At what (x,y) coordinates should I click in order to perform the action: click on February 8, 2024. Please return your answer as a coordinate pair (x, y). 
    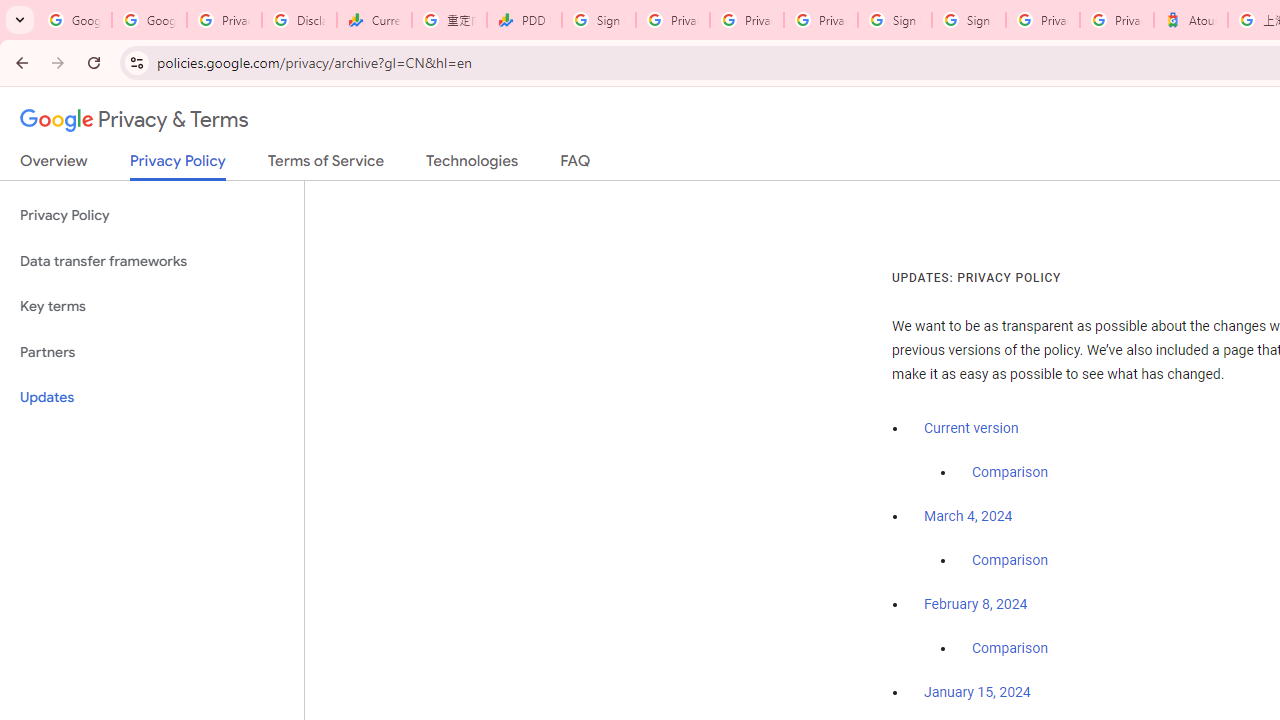
    Looking at the image, I should click on (976, 605).